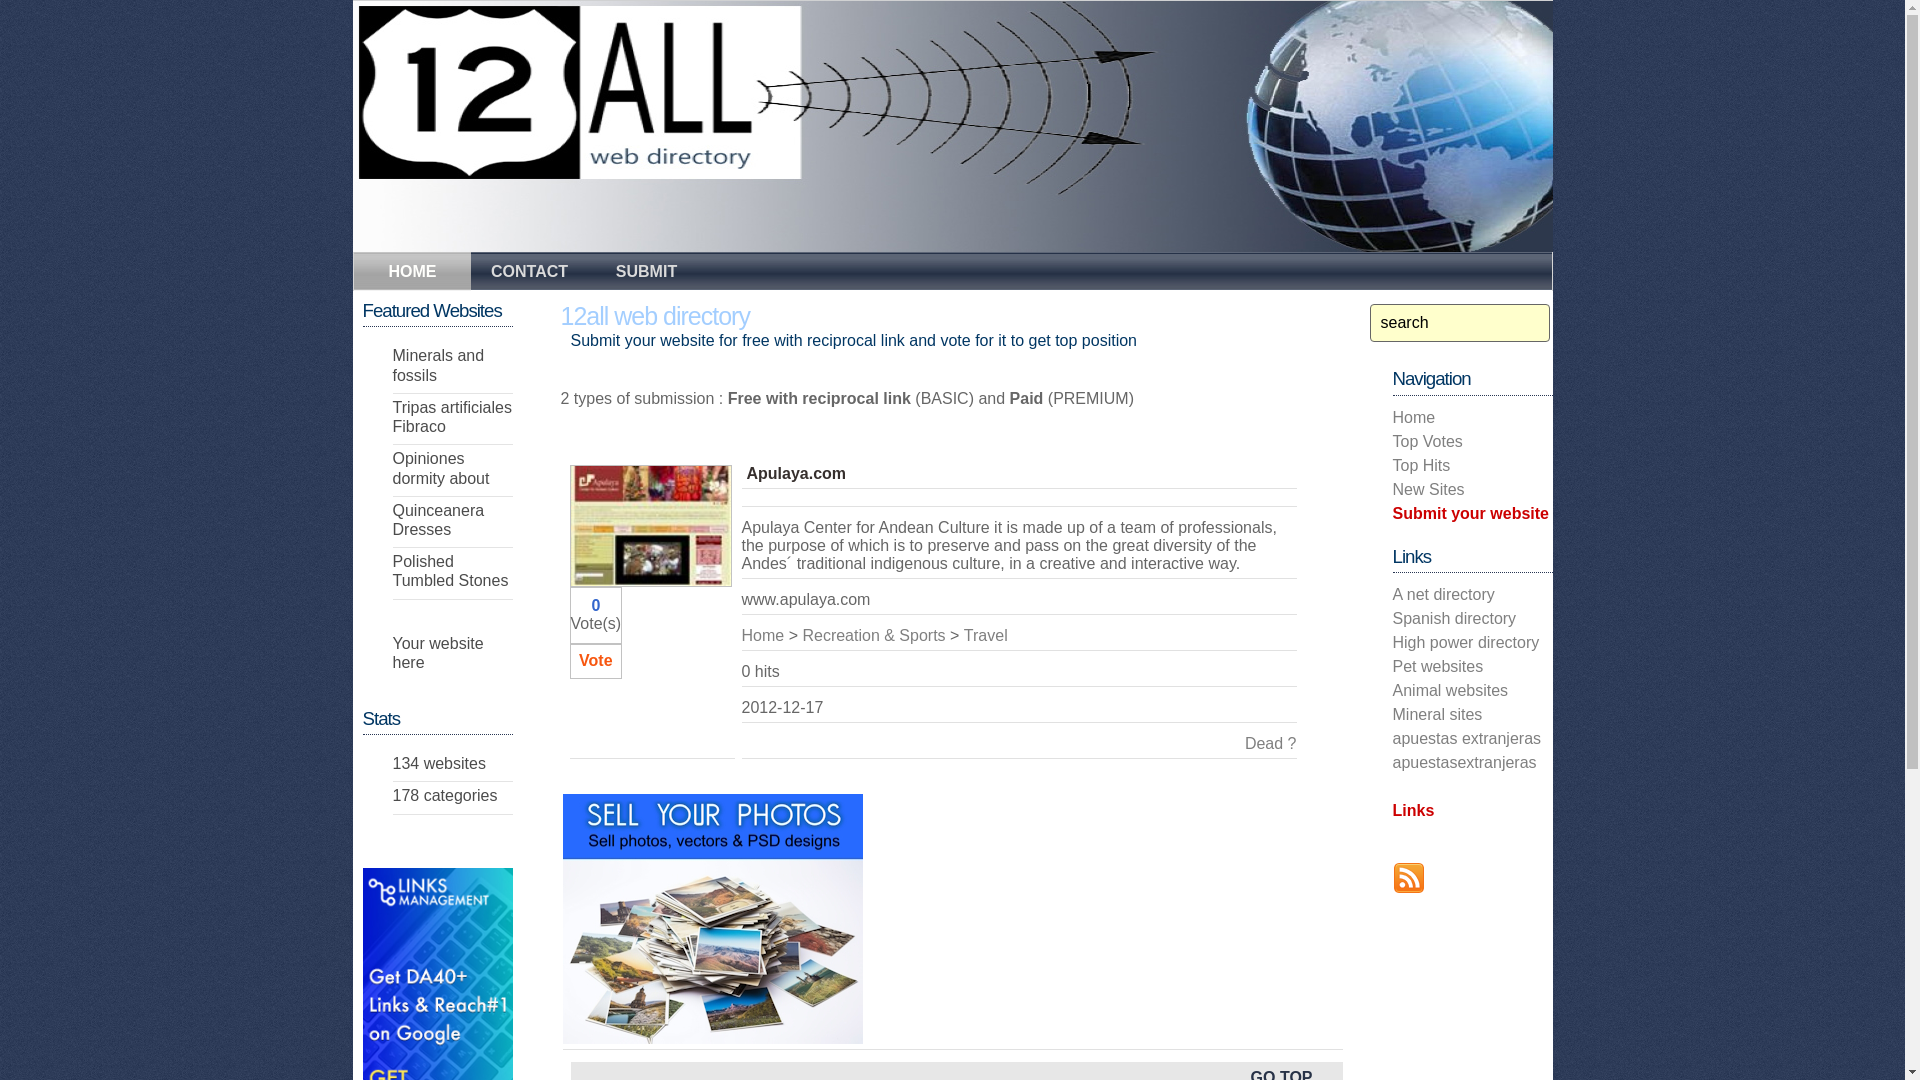  Describe the element at coordinates (596, 606) in the screenshot. I see `0` at that location.